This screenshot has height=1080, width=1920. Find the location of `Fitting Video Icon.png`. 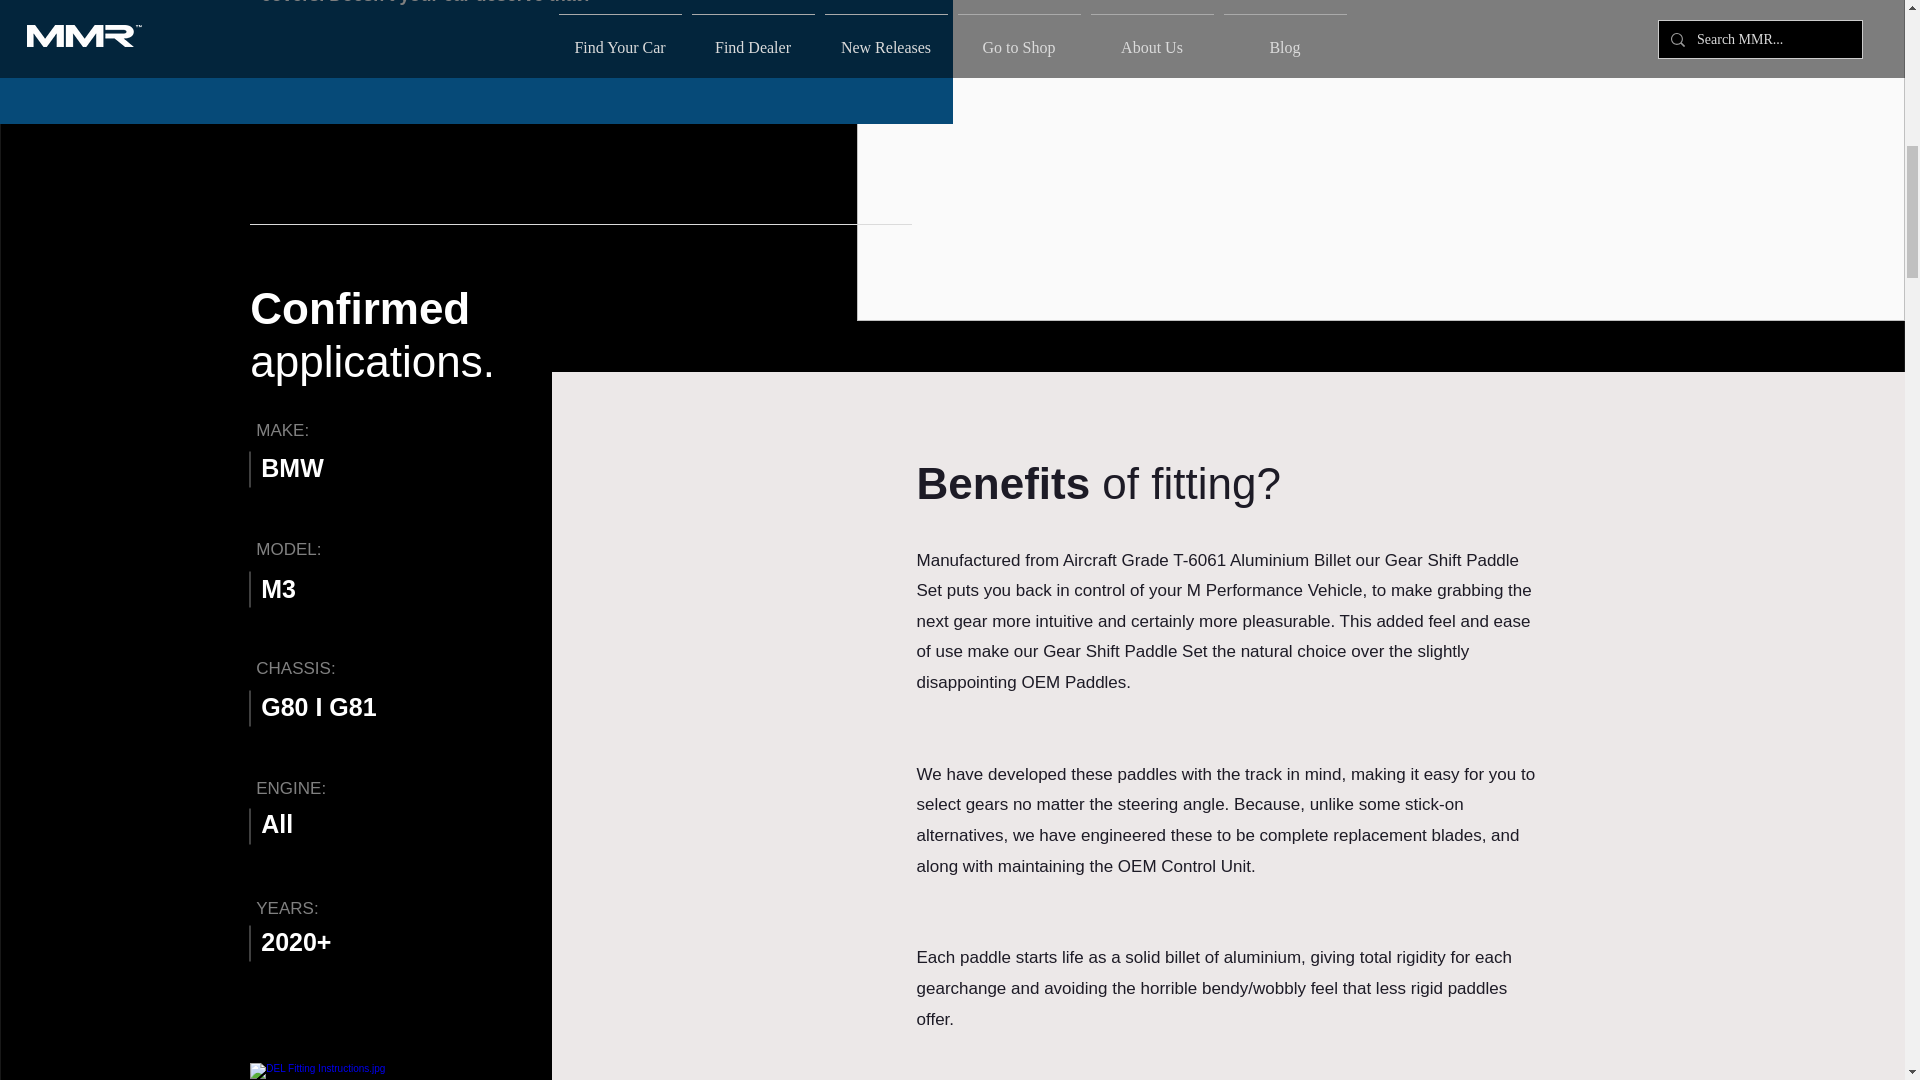

Fitting Video Icon.png is located at coordinates (358, 1071).